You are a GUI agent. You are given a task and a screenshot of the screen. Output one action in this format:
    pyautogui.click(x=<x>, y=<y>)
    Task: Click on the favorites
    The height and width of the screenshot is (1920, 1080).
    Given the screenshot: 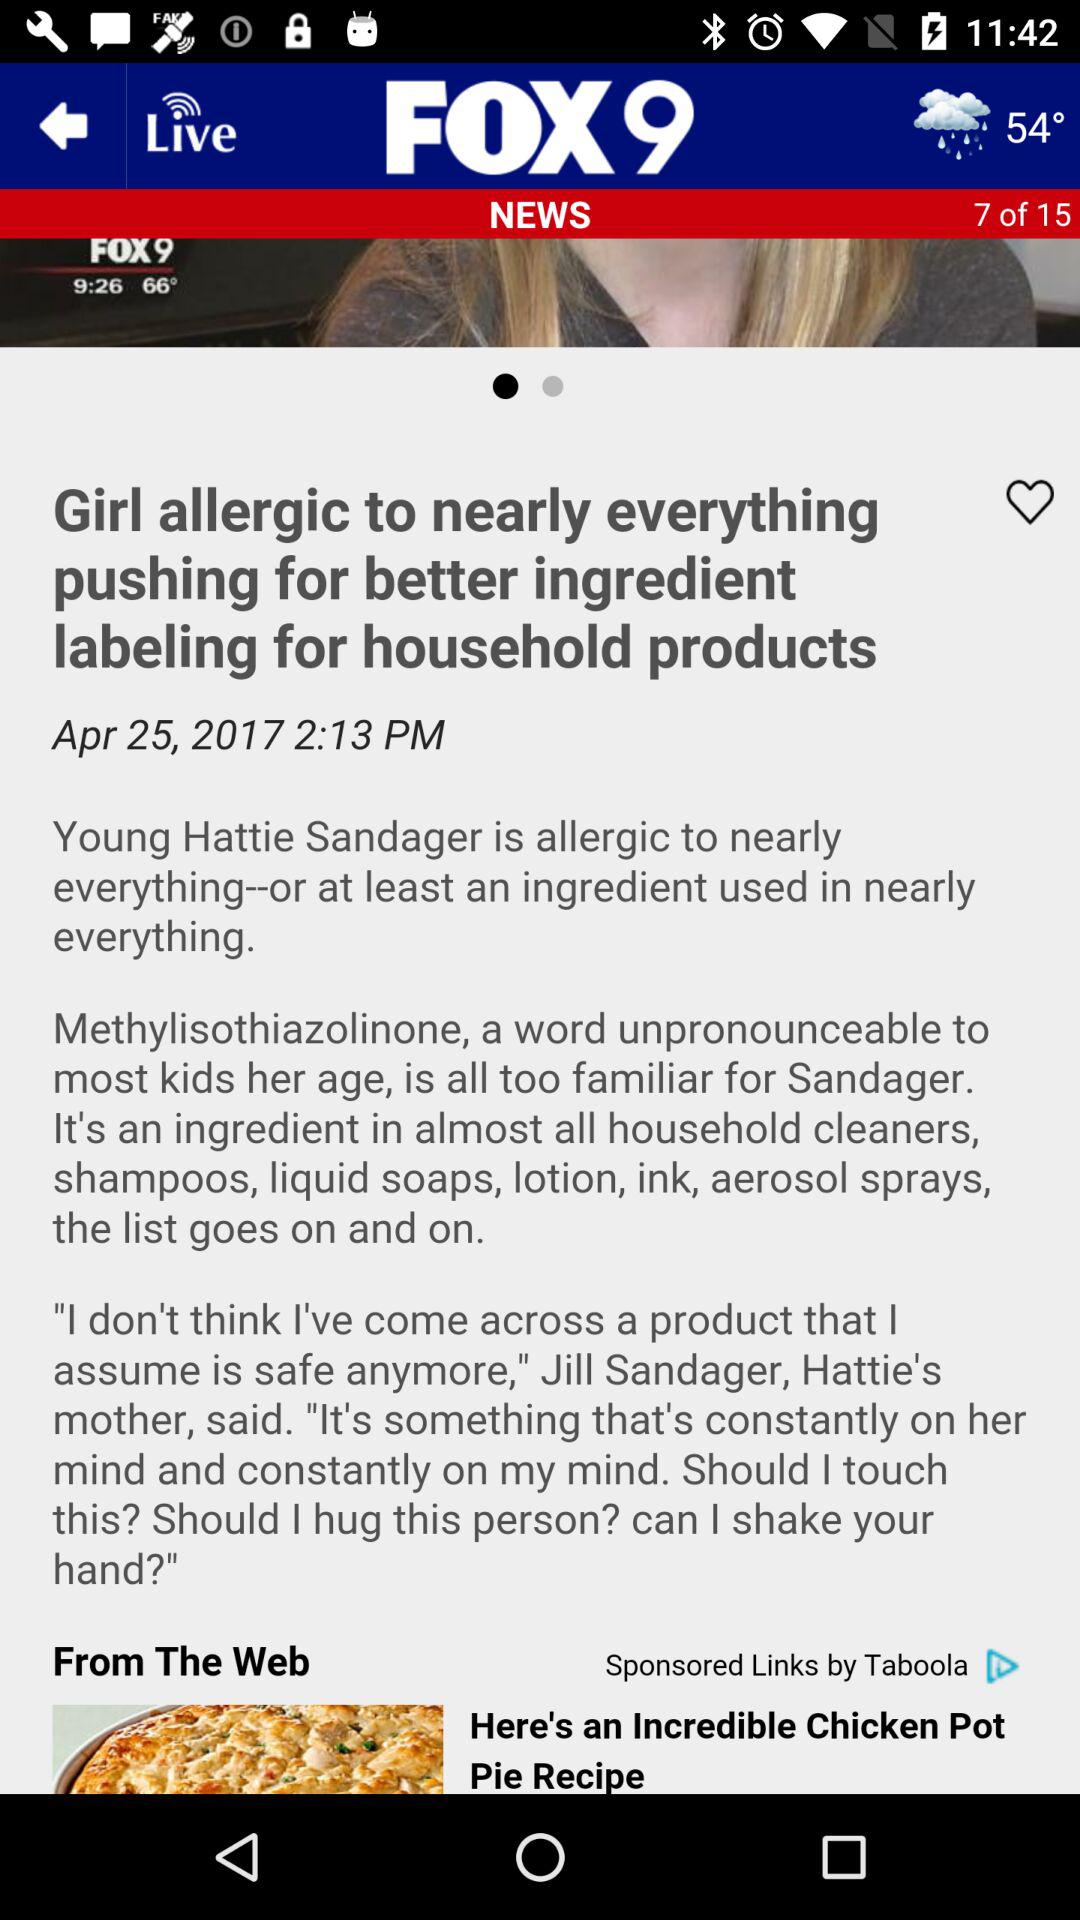 What is the action you would take?
    pyautogui.click(x=1017, y=502)
    